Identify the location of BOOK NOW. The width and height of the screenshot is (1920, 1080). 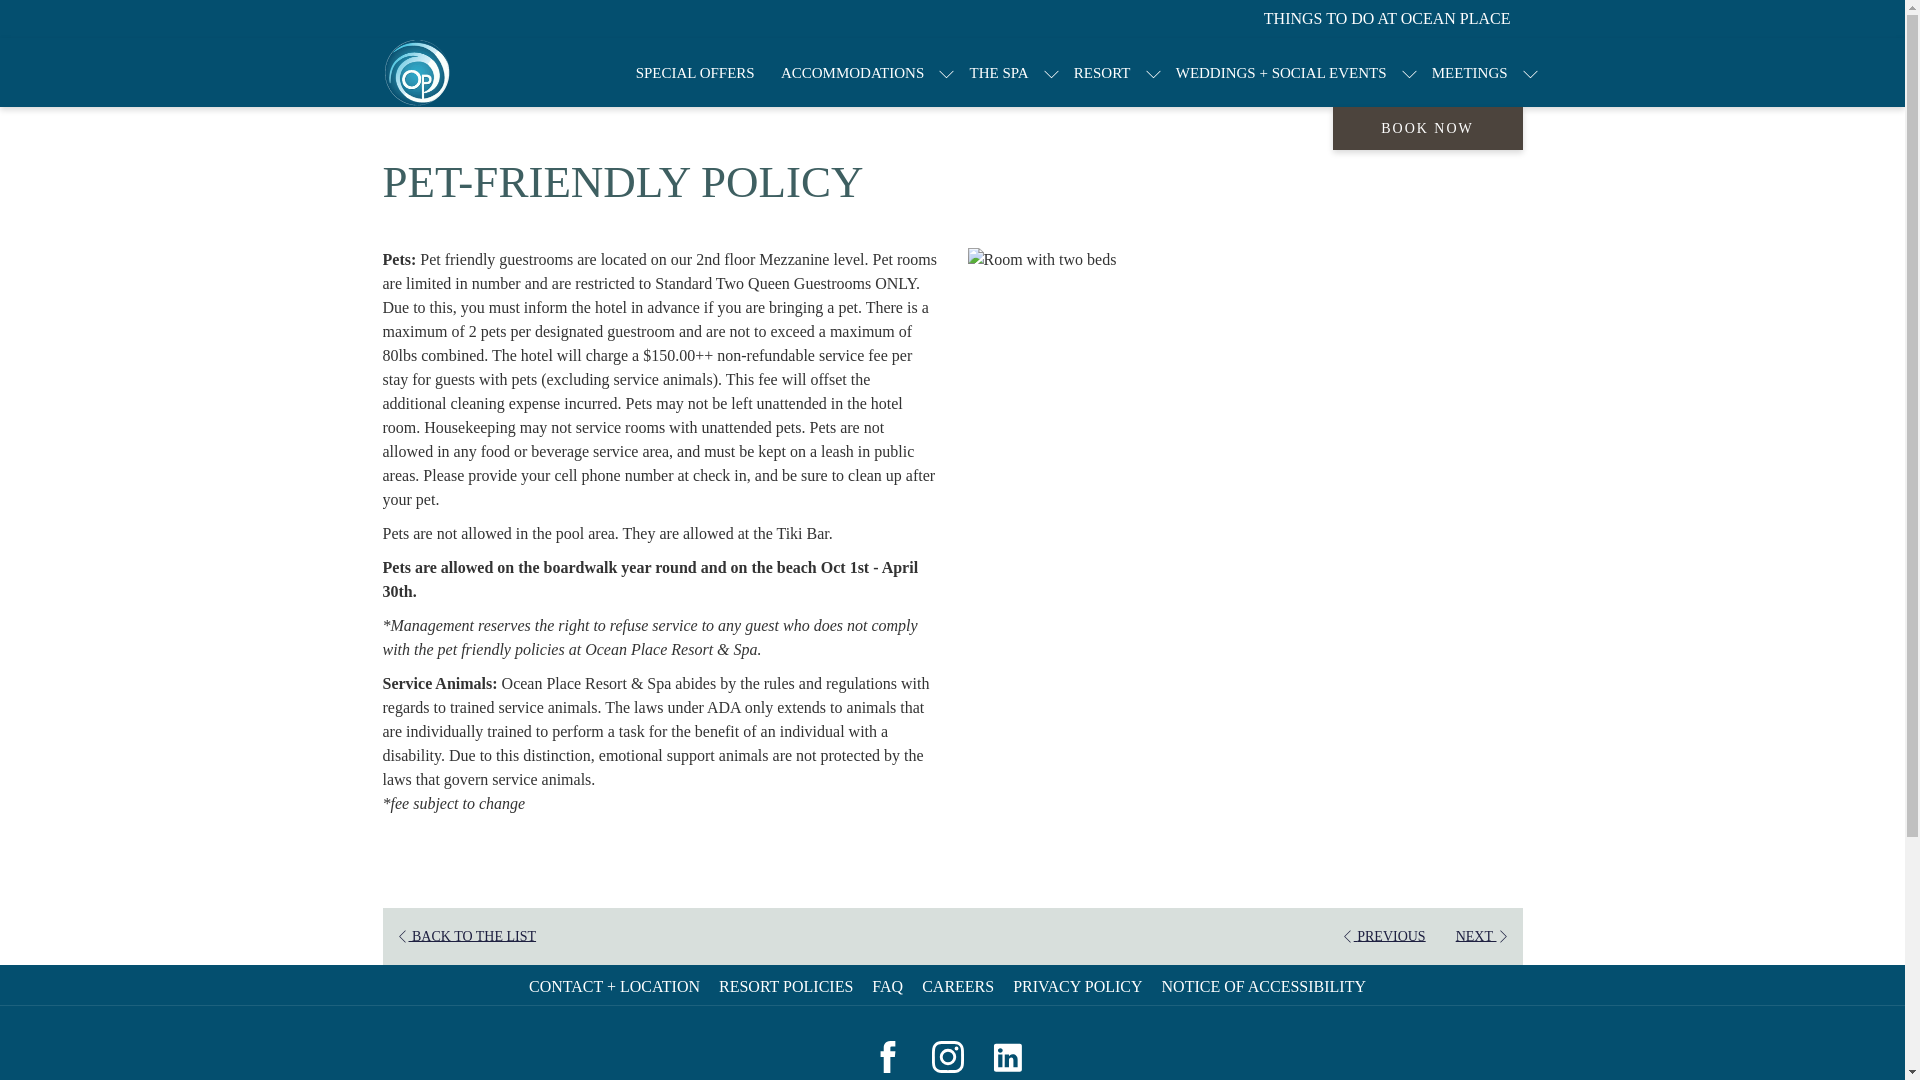
(1427, 128).